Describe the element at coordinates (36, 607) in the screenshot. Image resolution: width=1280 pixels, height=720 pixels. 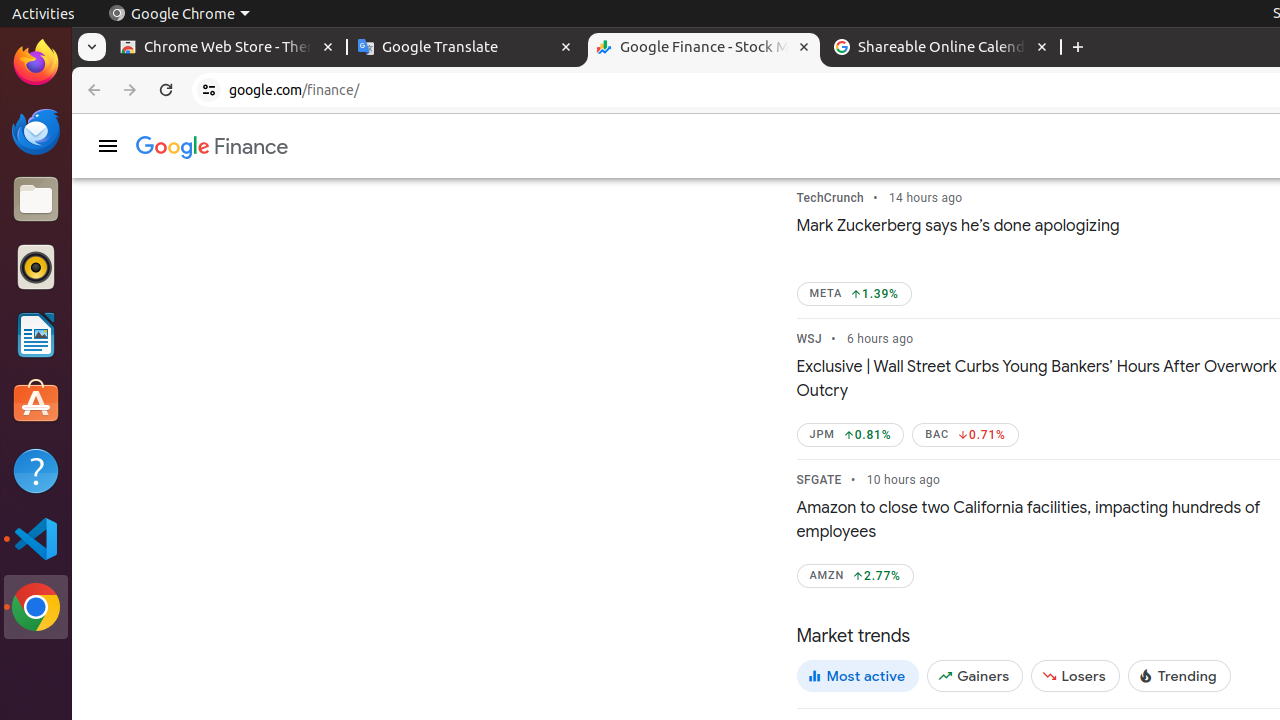
I see `Google Chrome` at that location.